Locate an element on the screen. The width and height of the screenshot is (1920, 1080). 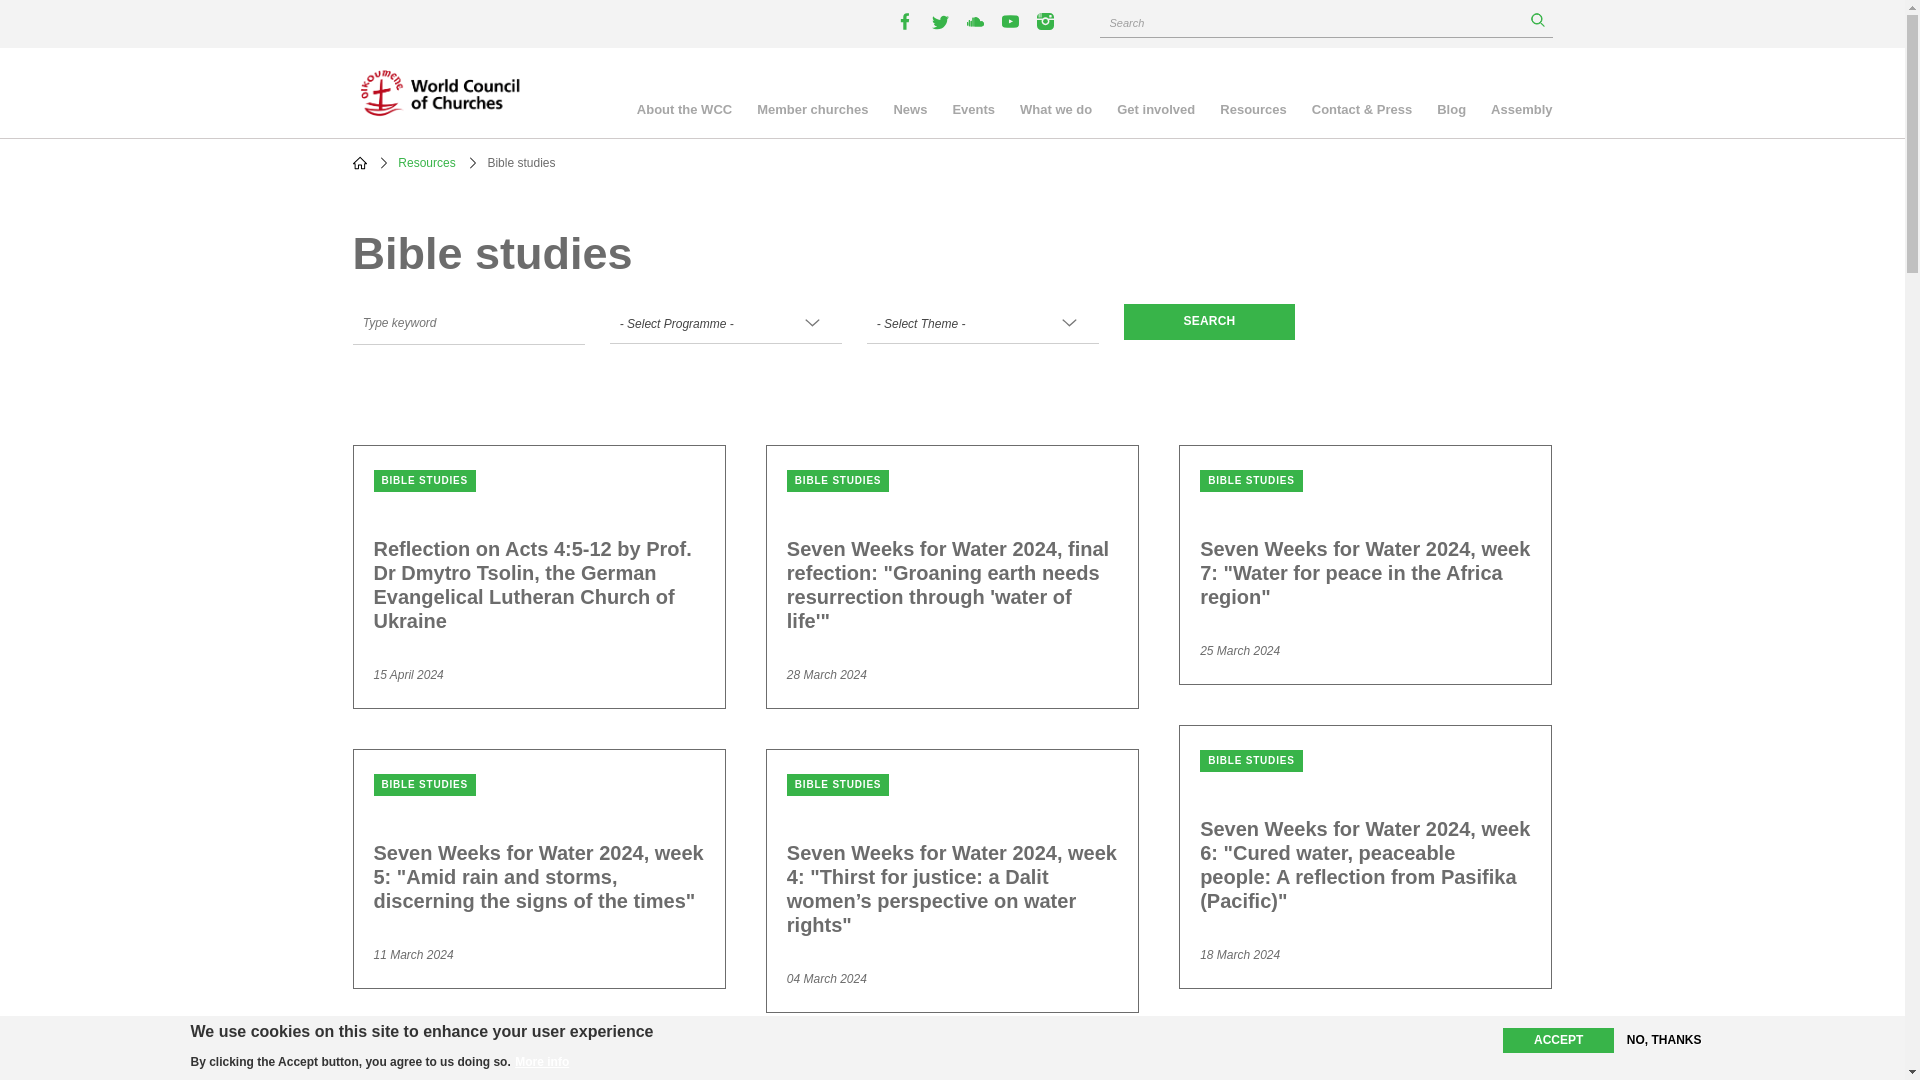
More info is located at coordinates (541, 1063).